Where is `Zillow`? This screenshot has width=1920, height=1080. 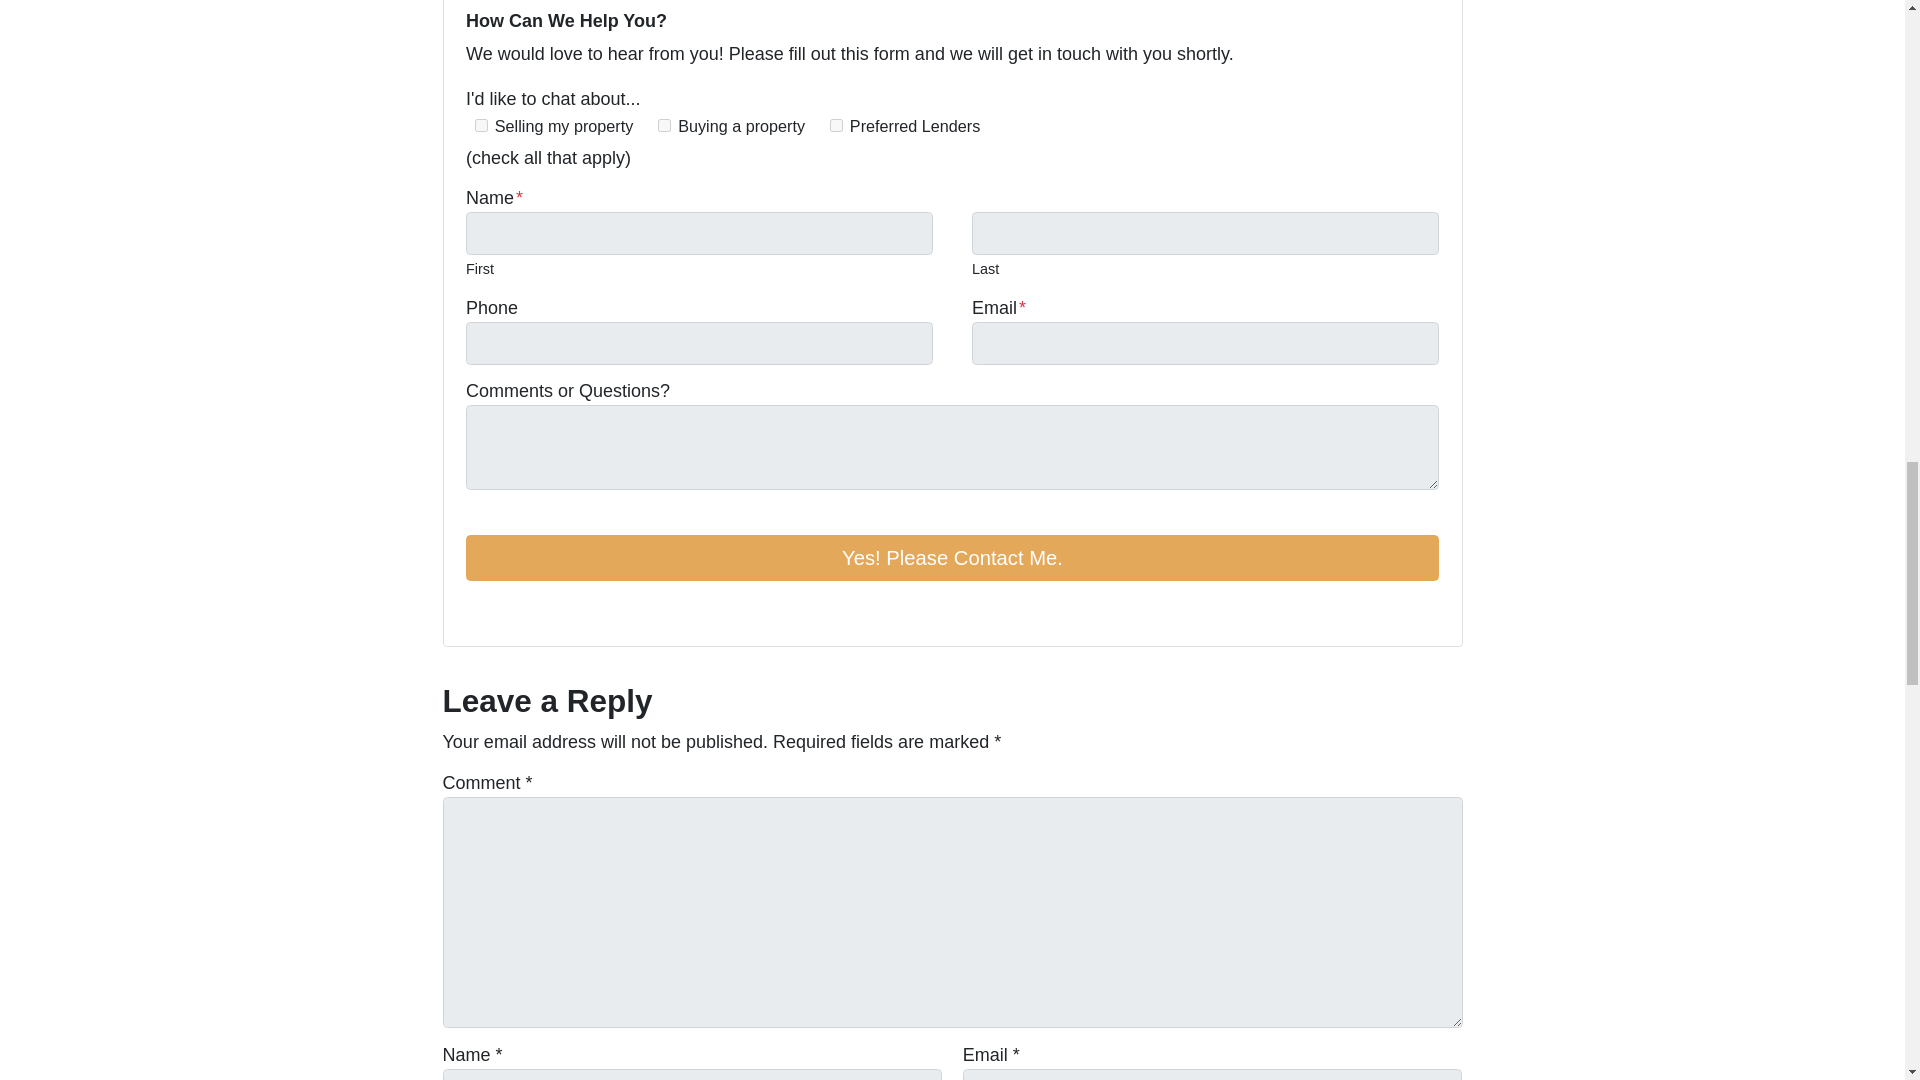 Zillow is located at coordinates (590, 611).